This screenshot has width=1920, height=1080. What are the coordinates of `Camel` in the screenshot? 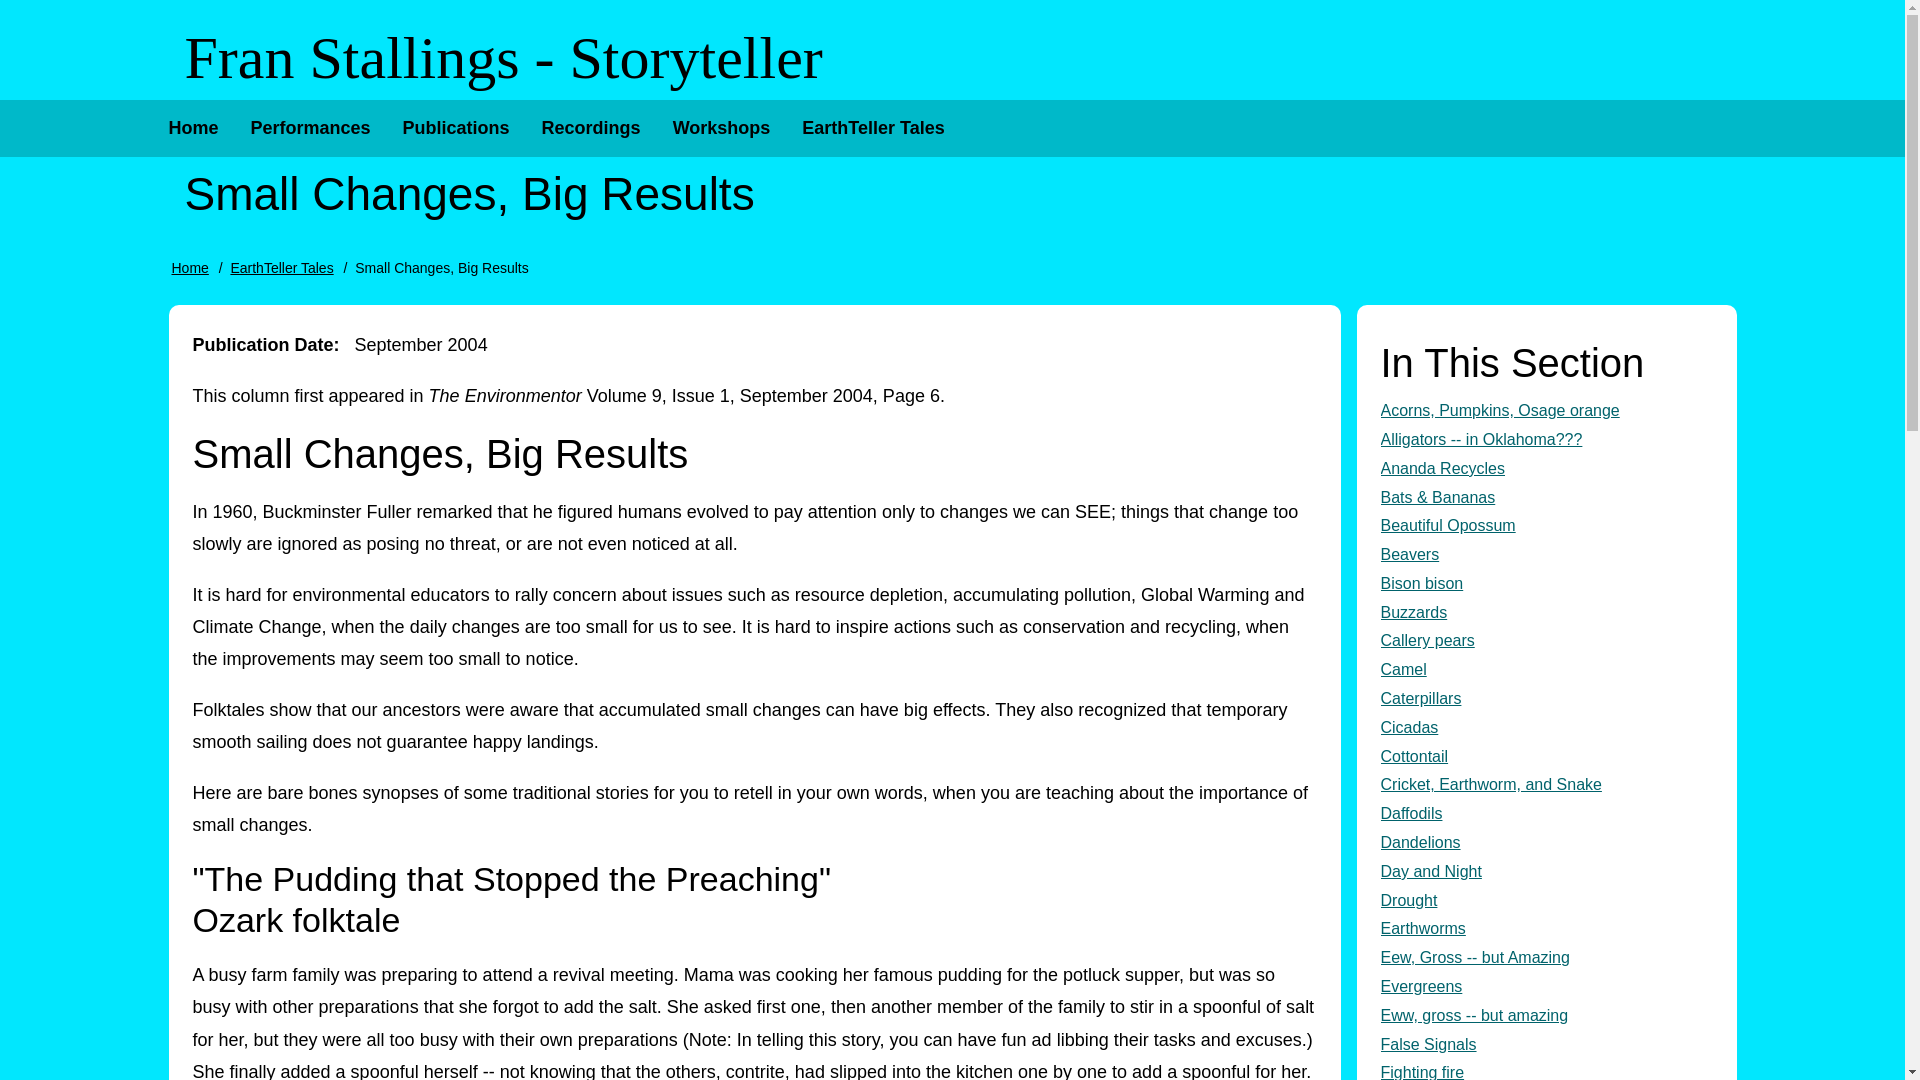 It's located at (1546, 670).